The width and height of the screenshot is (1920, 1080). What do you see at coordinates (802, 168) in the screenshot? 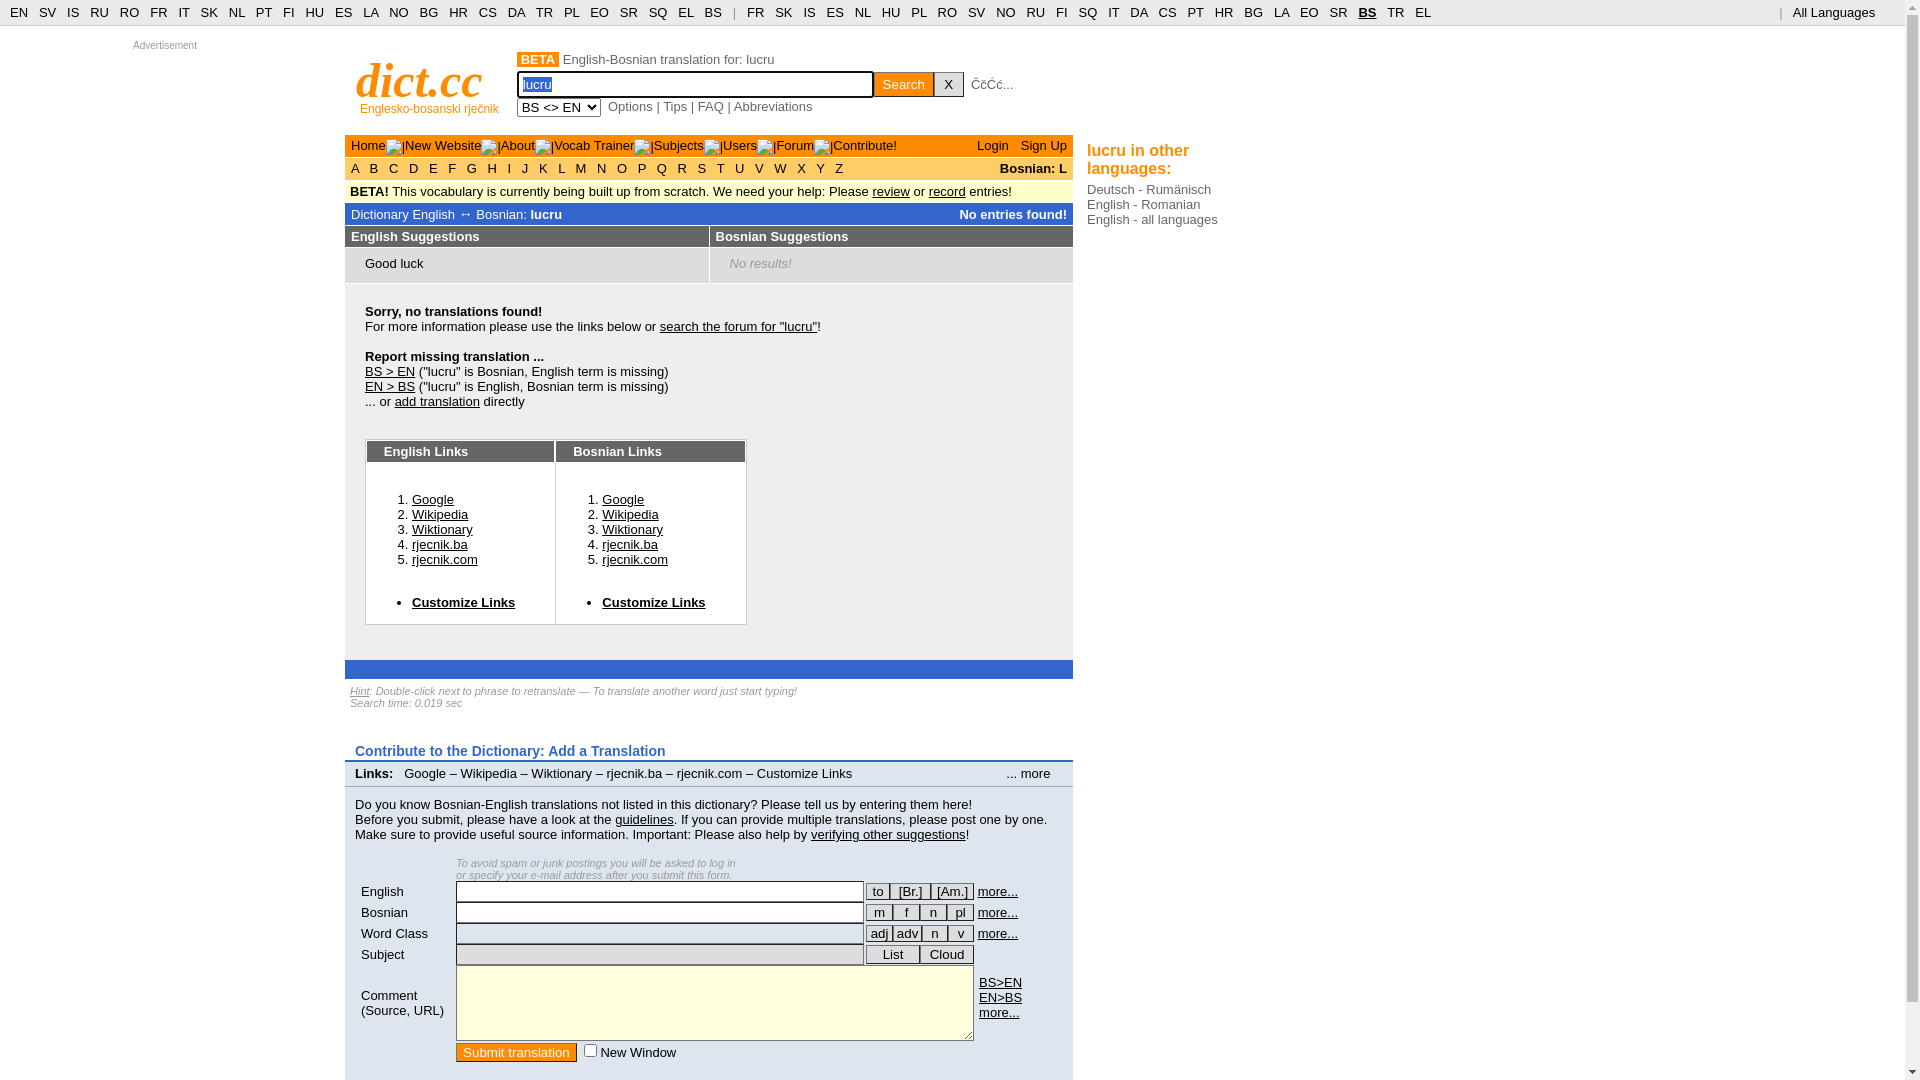
I see `X` at bounding box center [802, 168].